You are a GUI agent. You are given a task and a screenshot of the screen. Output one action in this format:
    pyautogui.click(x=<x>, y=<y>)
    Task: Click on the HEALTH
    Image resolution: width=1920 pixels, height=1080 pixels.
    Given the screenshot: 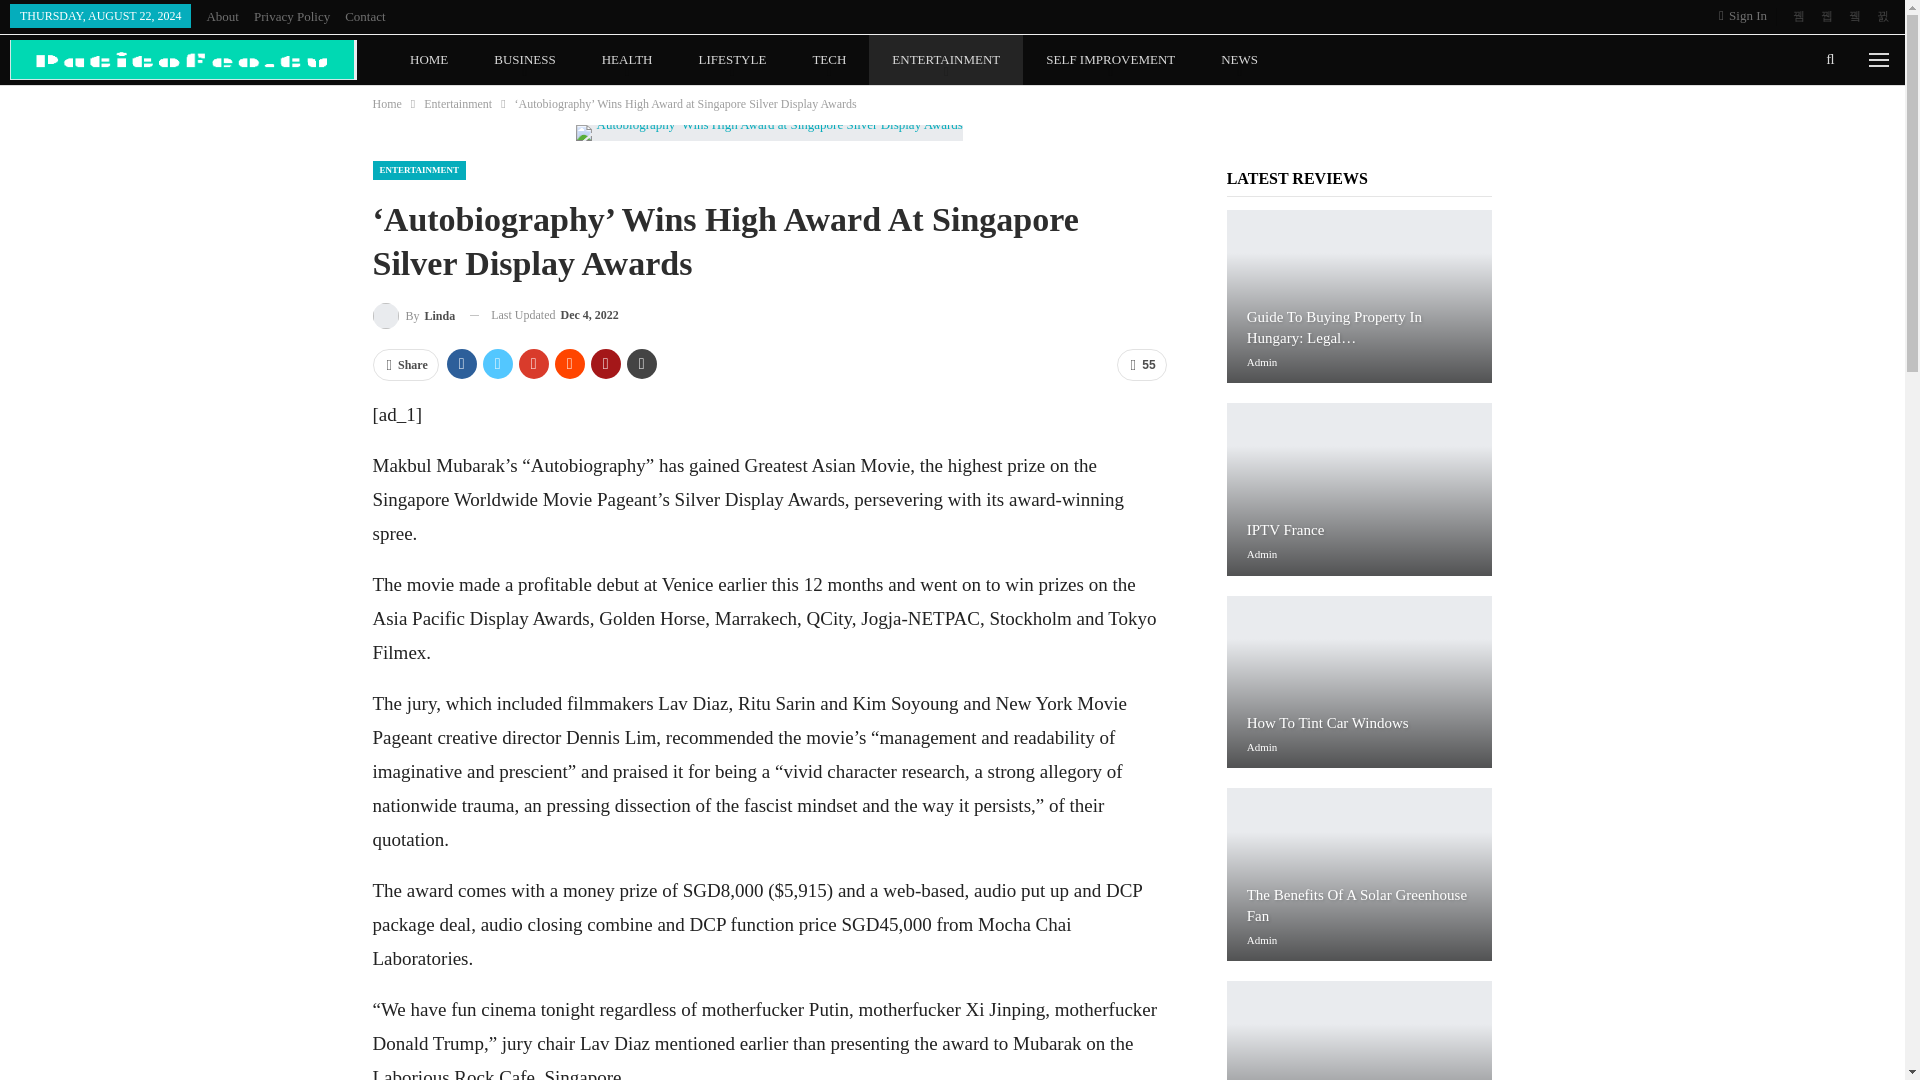 What is the action you would take?
    pyautogui.click(x=627, y=60)
    